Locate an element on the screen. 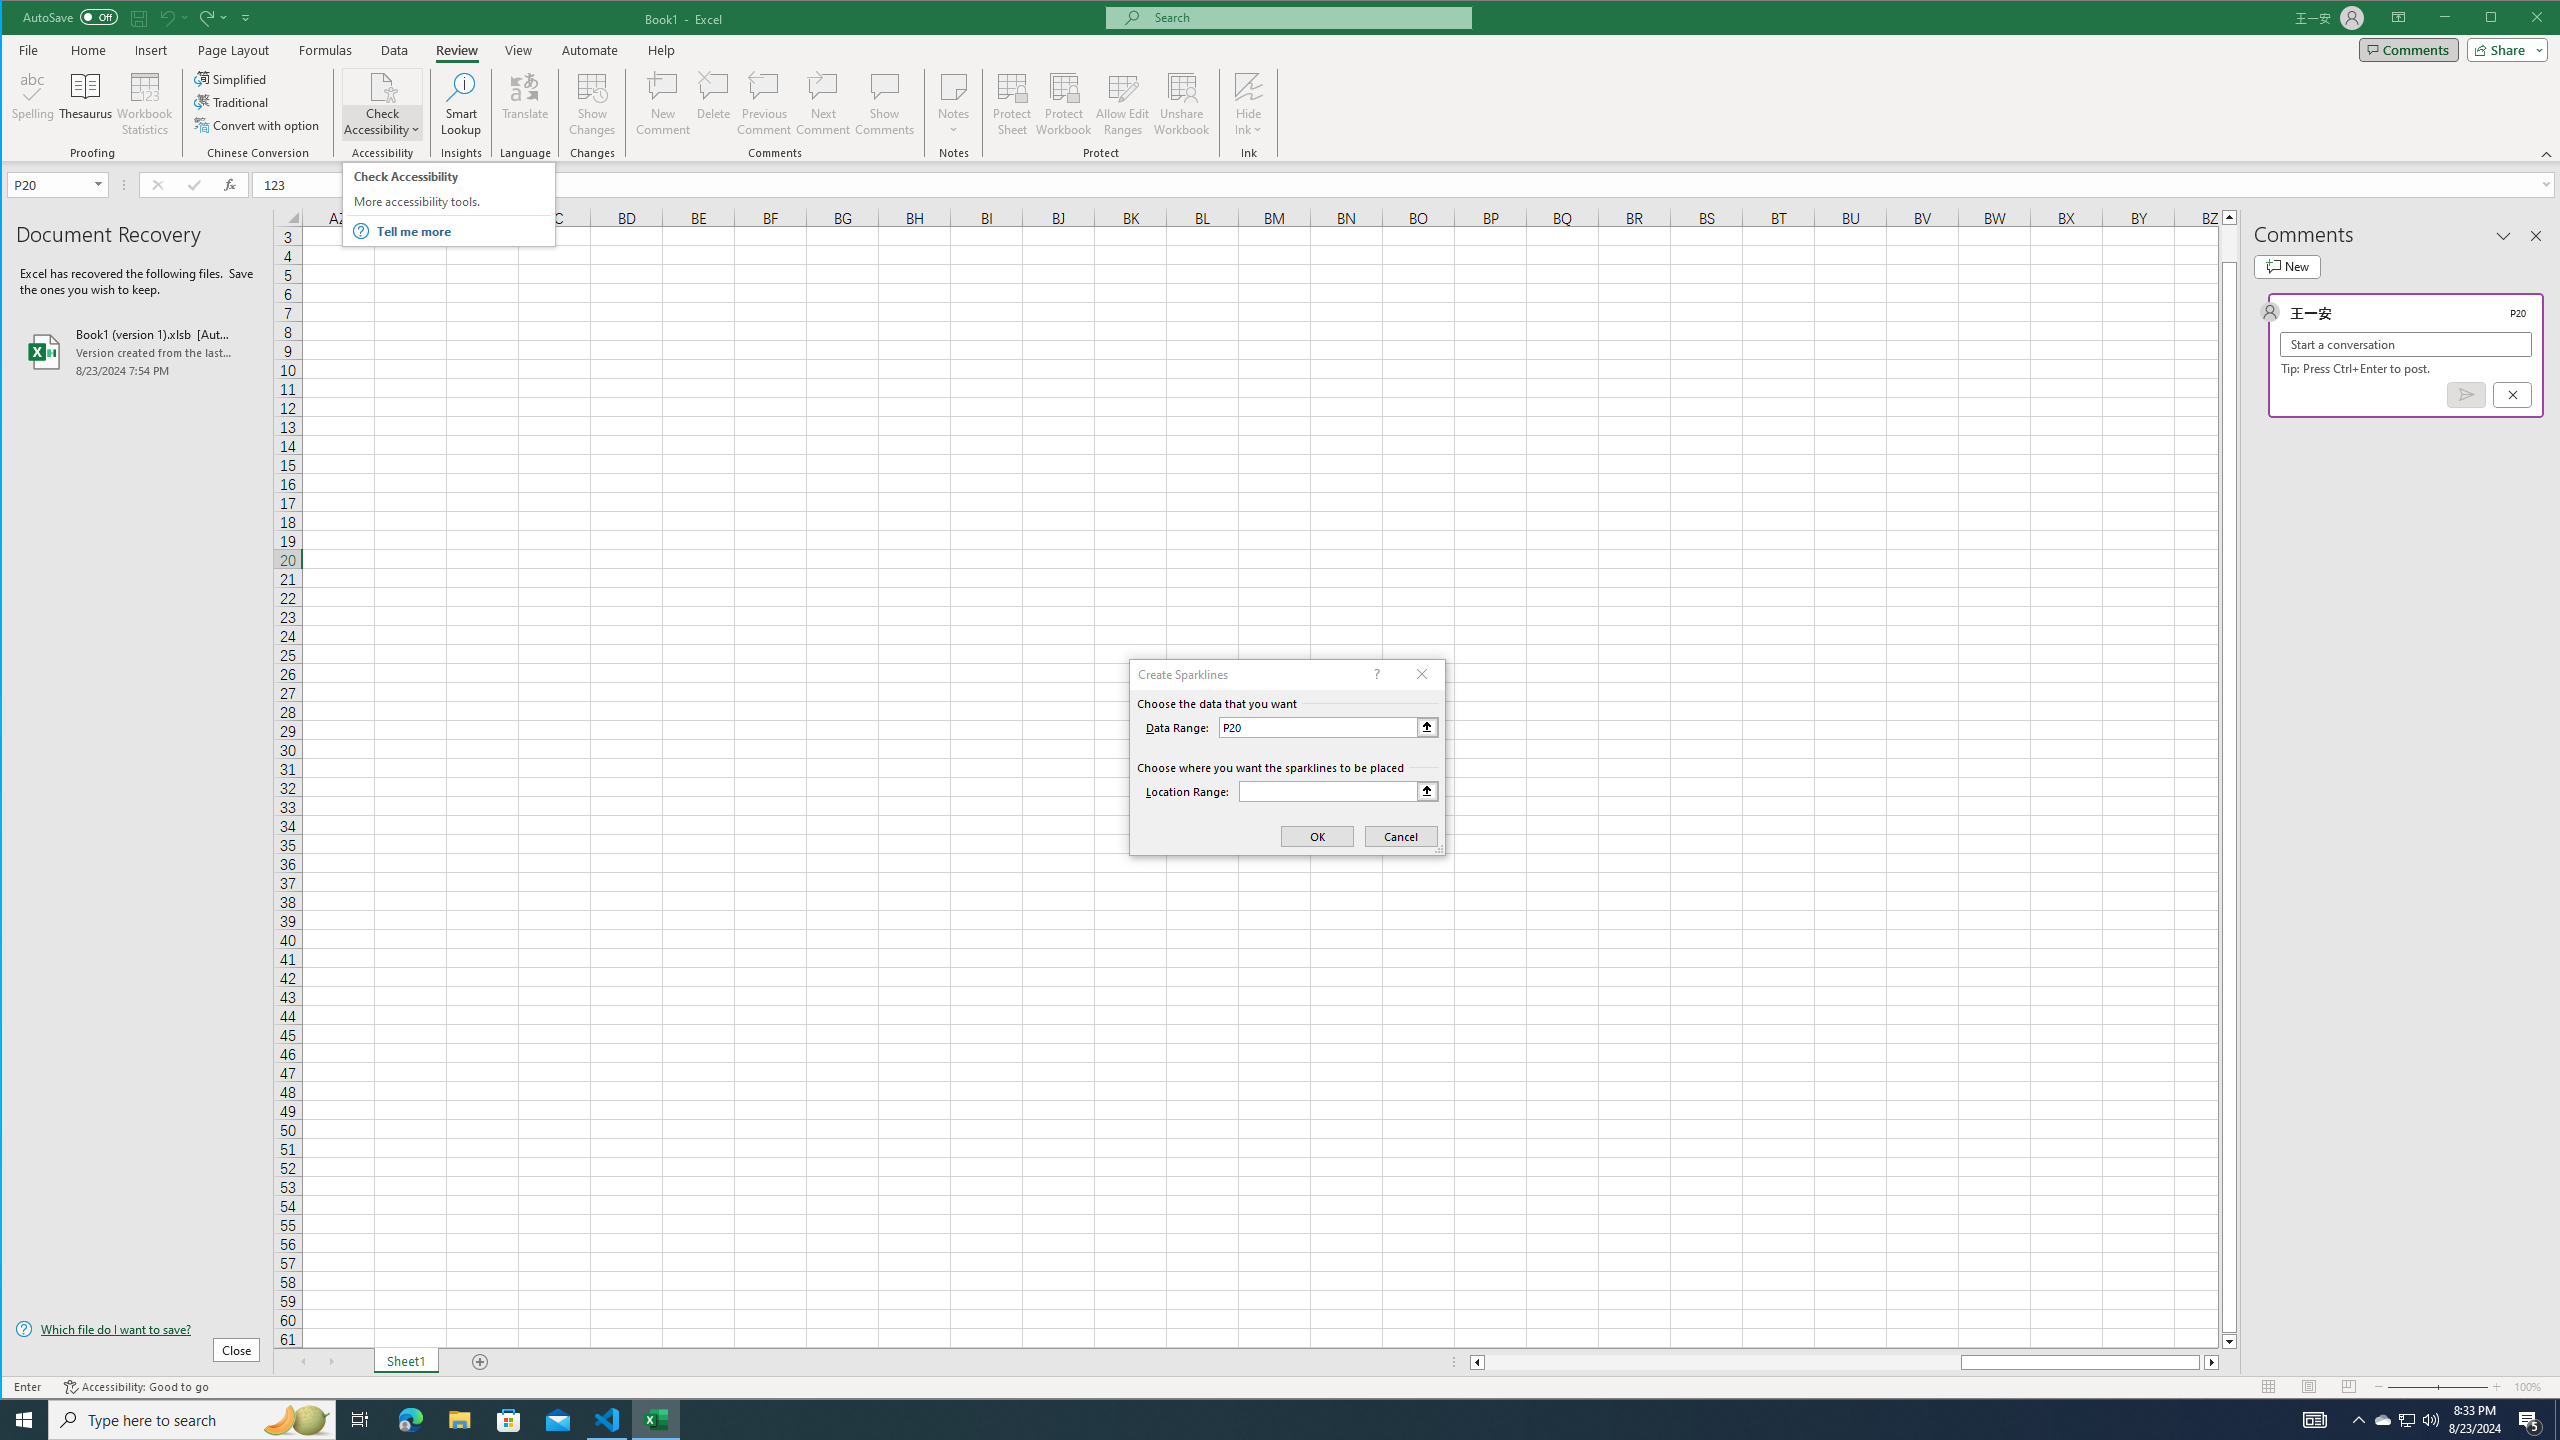 The image size is (2560, 1440). New comment is located at coordinates (2286, 266).